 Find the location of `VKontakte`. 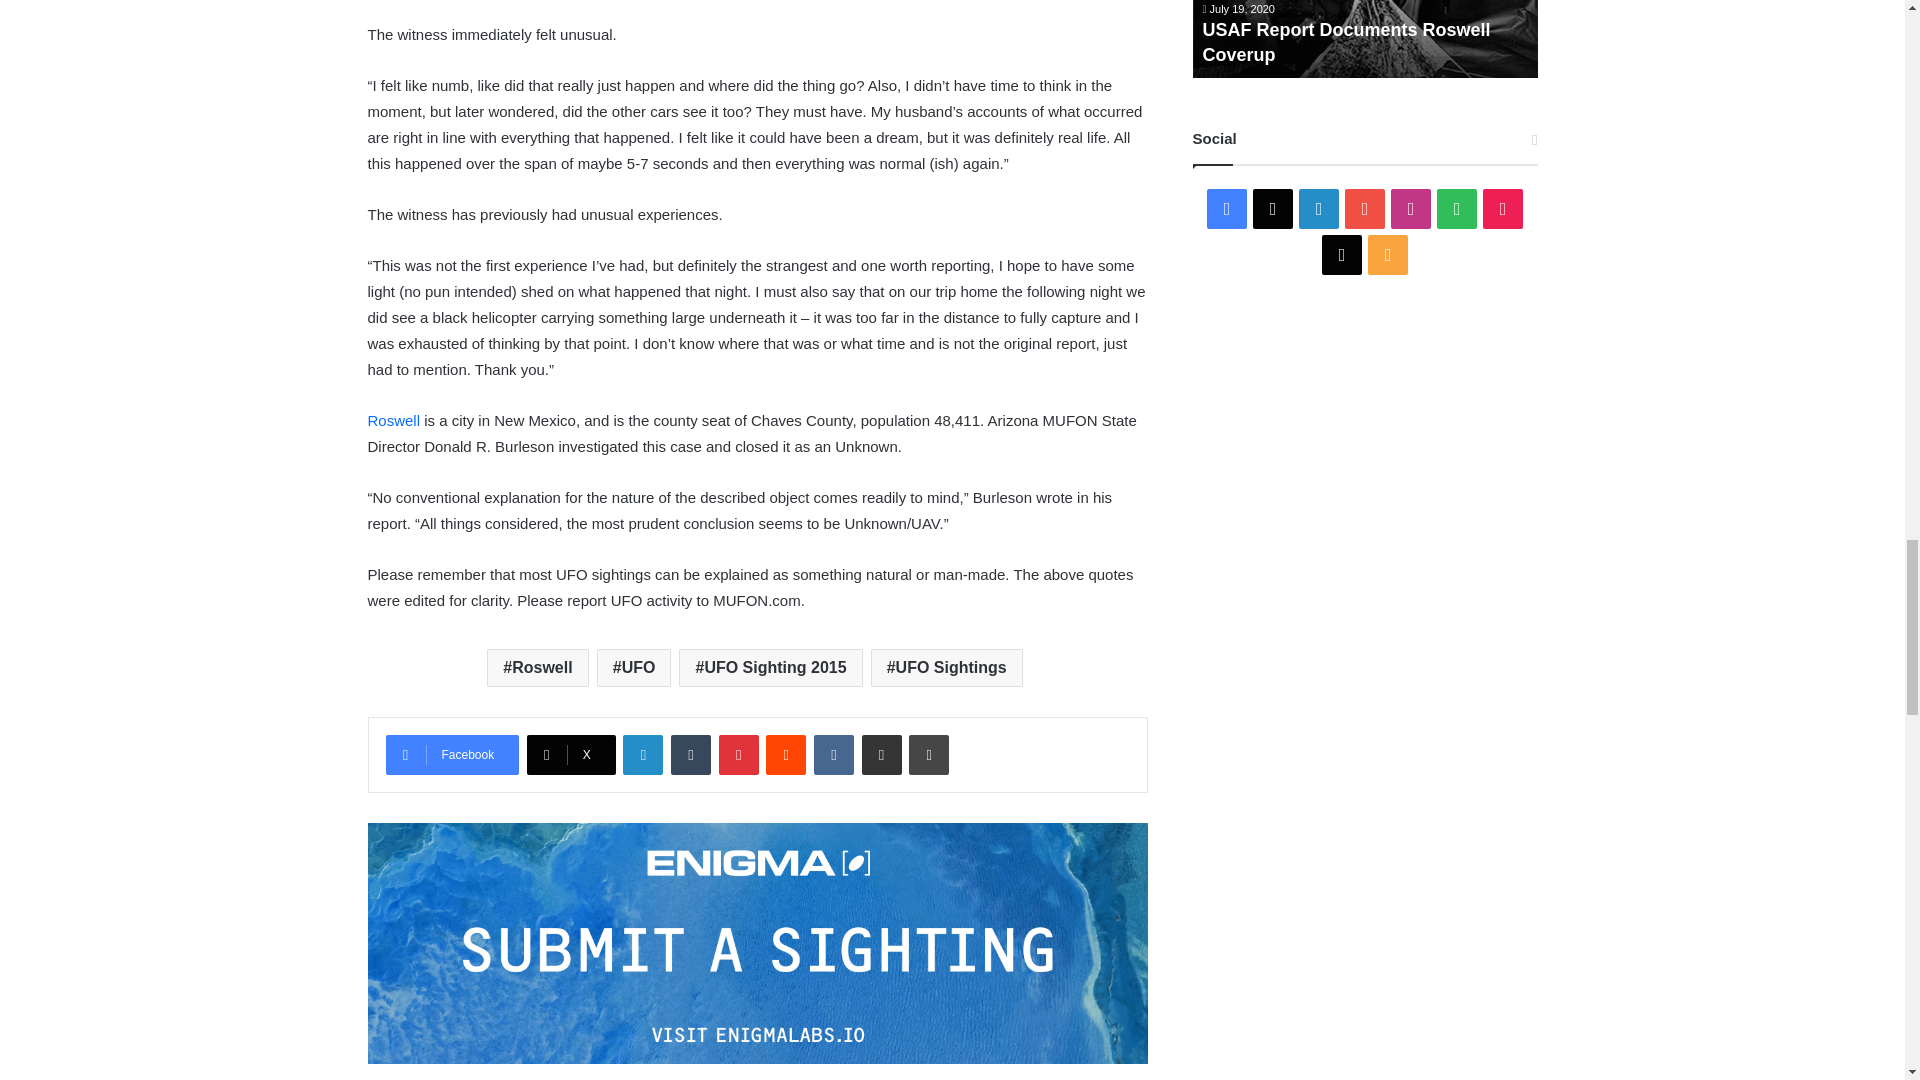

VKontakte is located at coordinates (834, 755).